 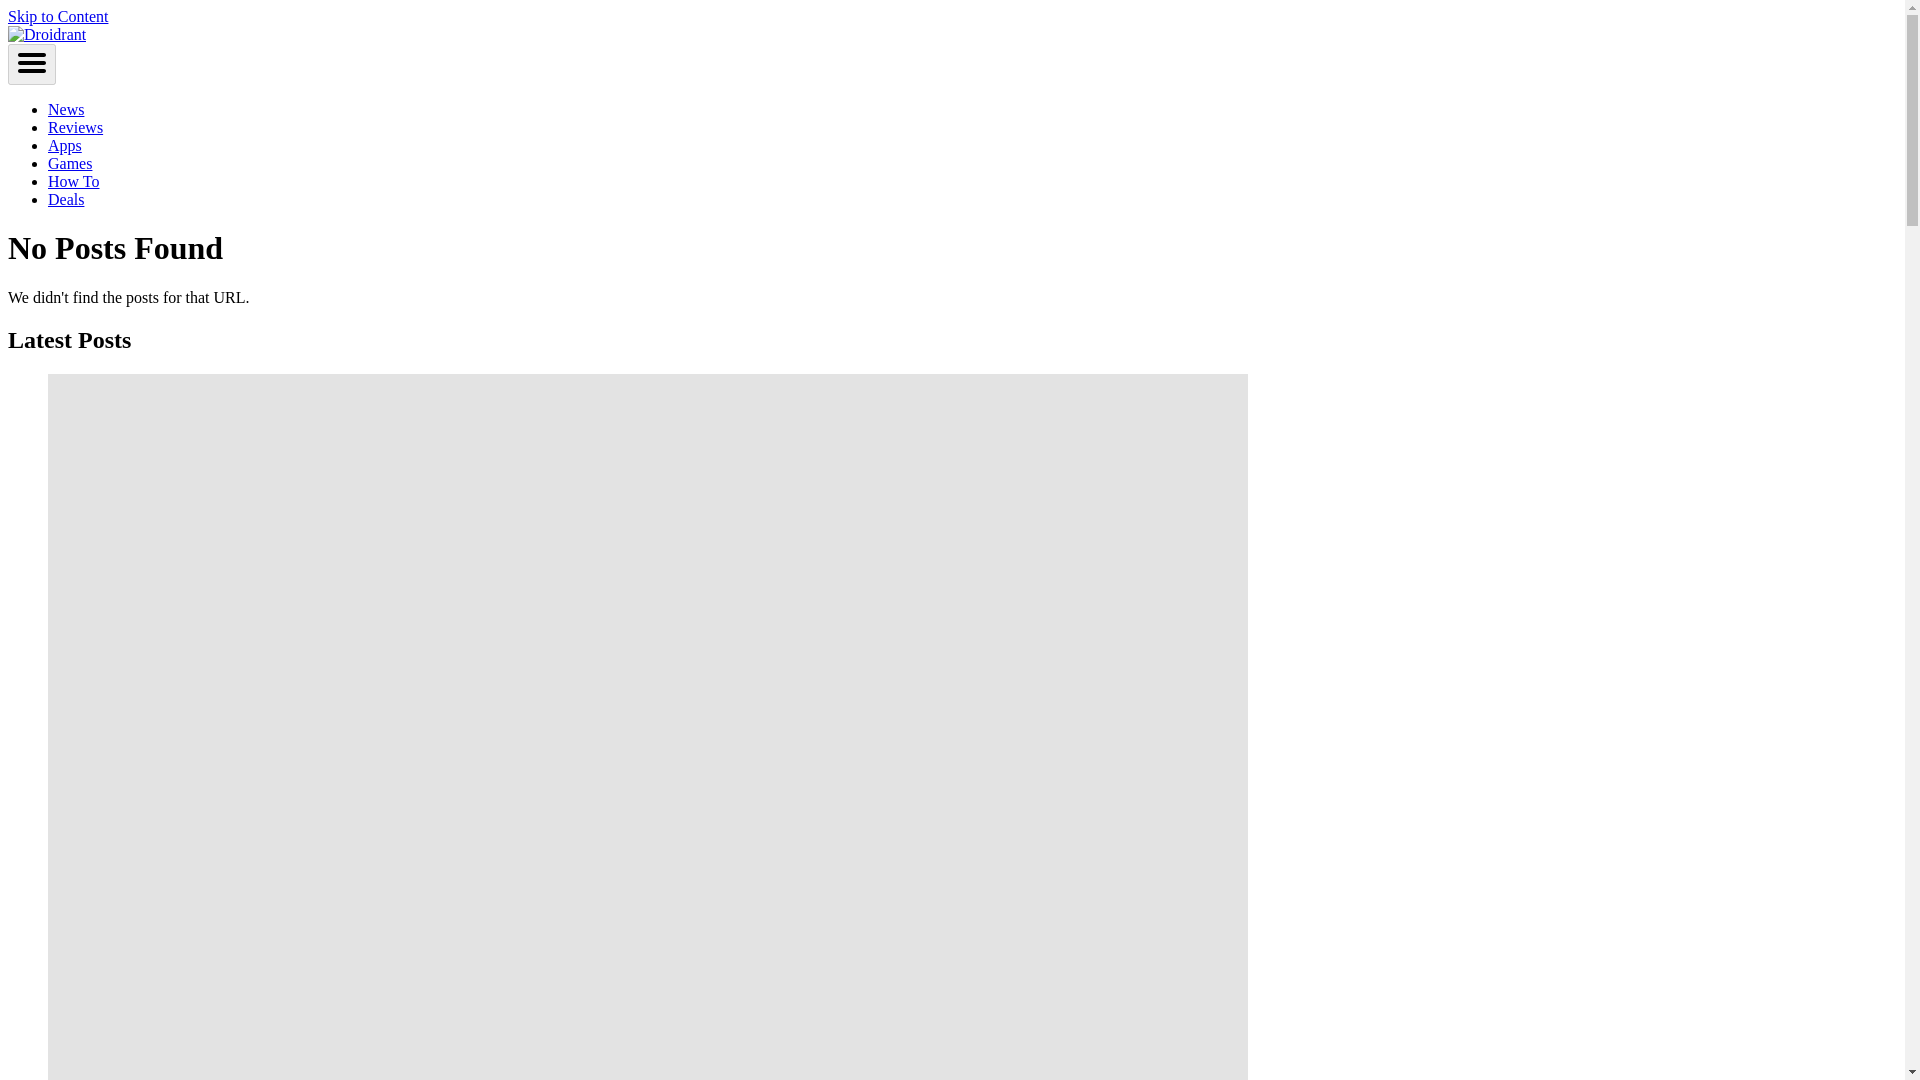 What do you see at coordinates (46, 34) in the screenshot?
I see `Droidrant` at bounding box center [46, 34].